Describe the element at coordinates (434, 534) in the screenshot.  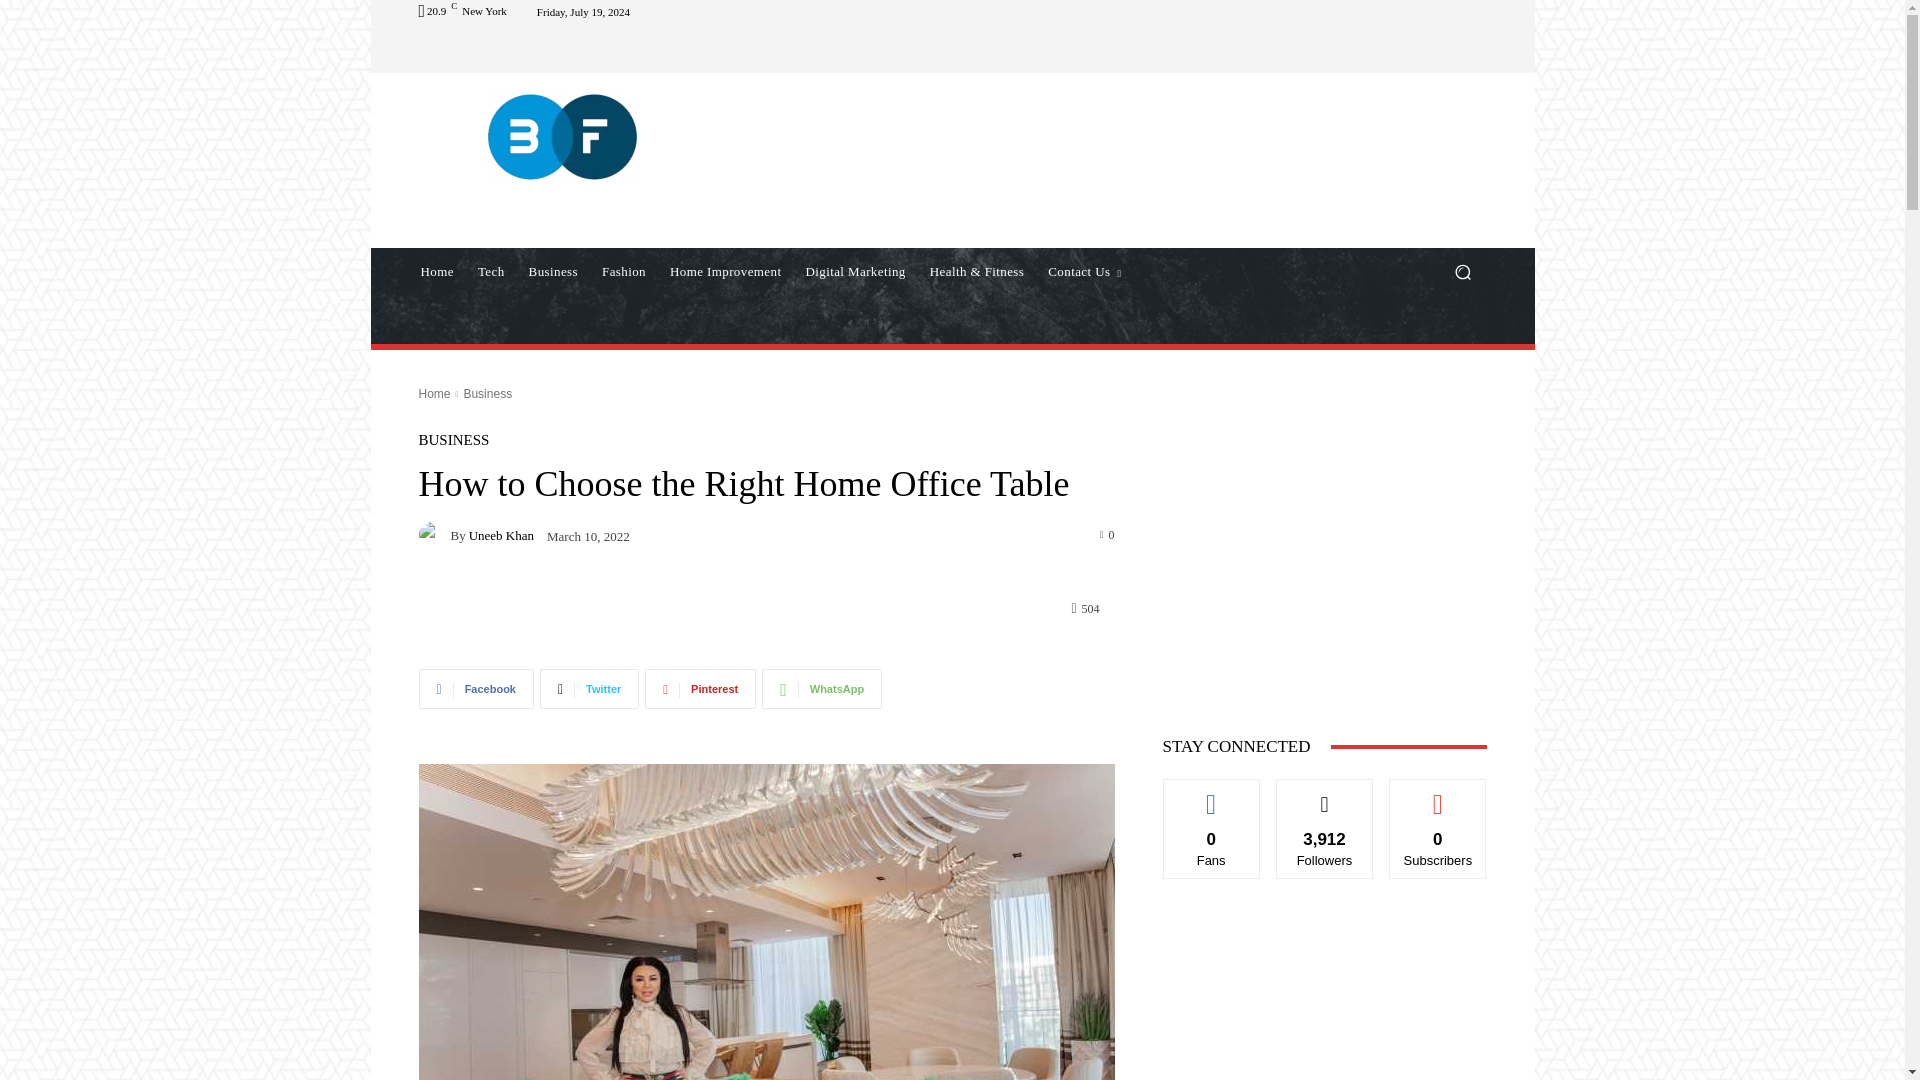
I see `Uneeb Khan` at that location.